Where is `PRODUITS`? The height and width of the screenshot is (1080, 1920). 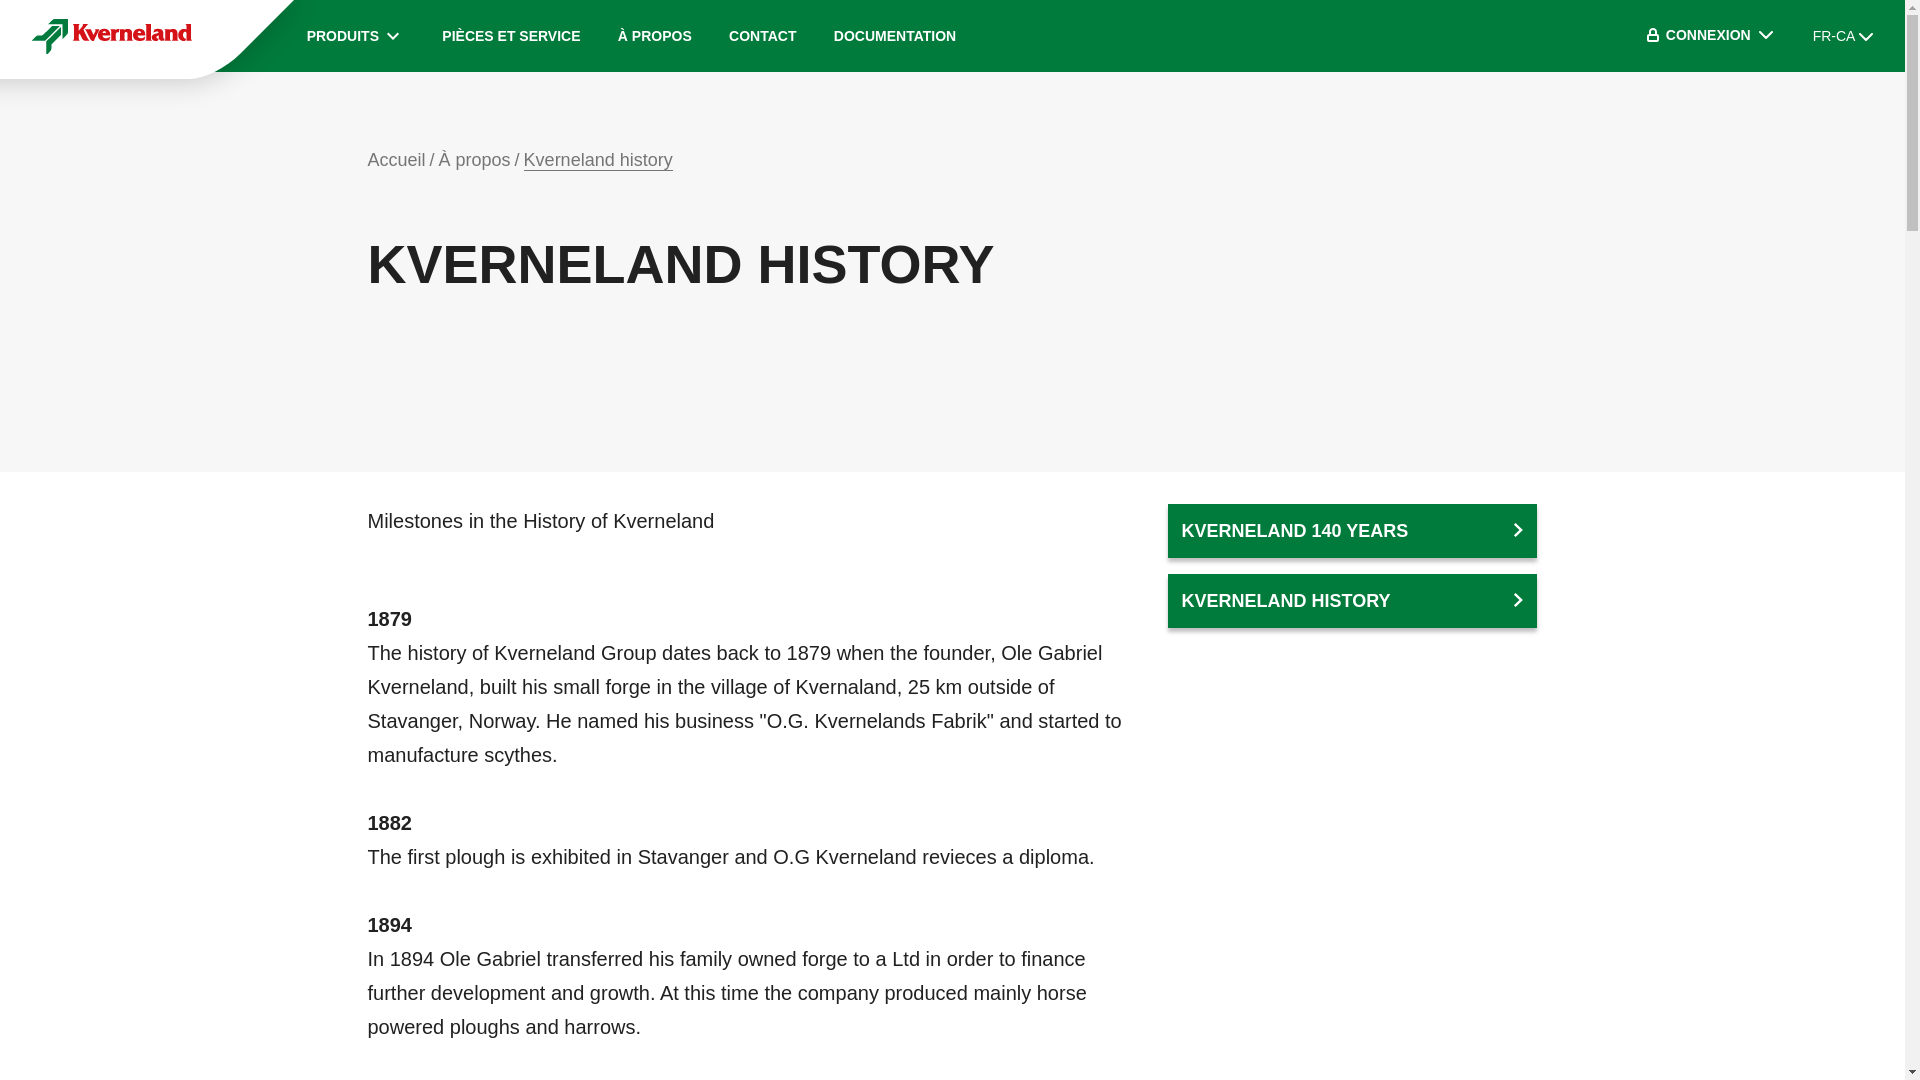 PRODUITS is located at coordinates (356, 36).